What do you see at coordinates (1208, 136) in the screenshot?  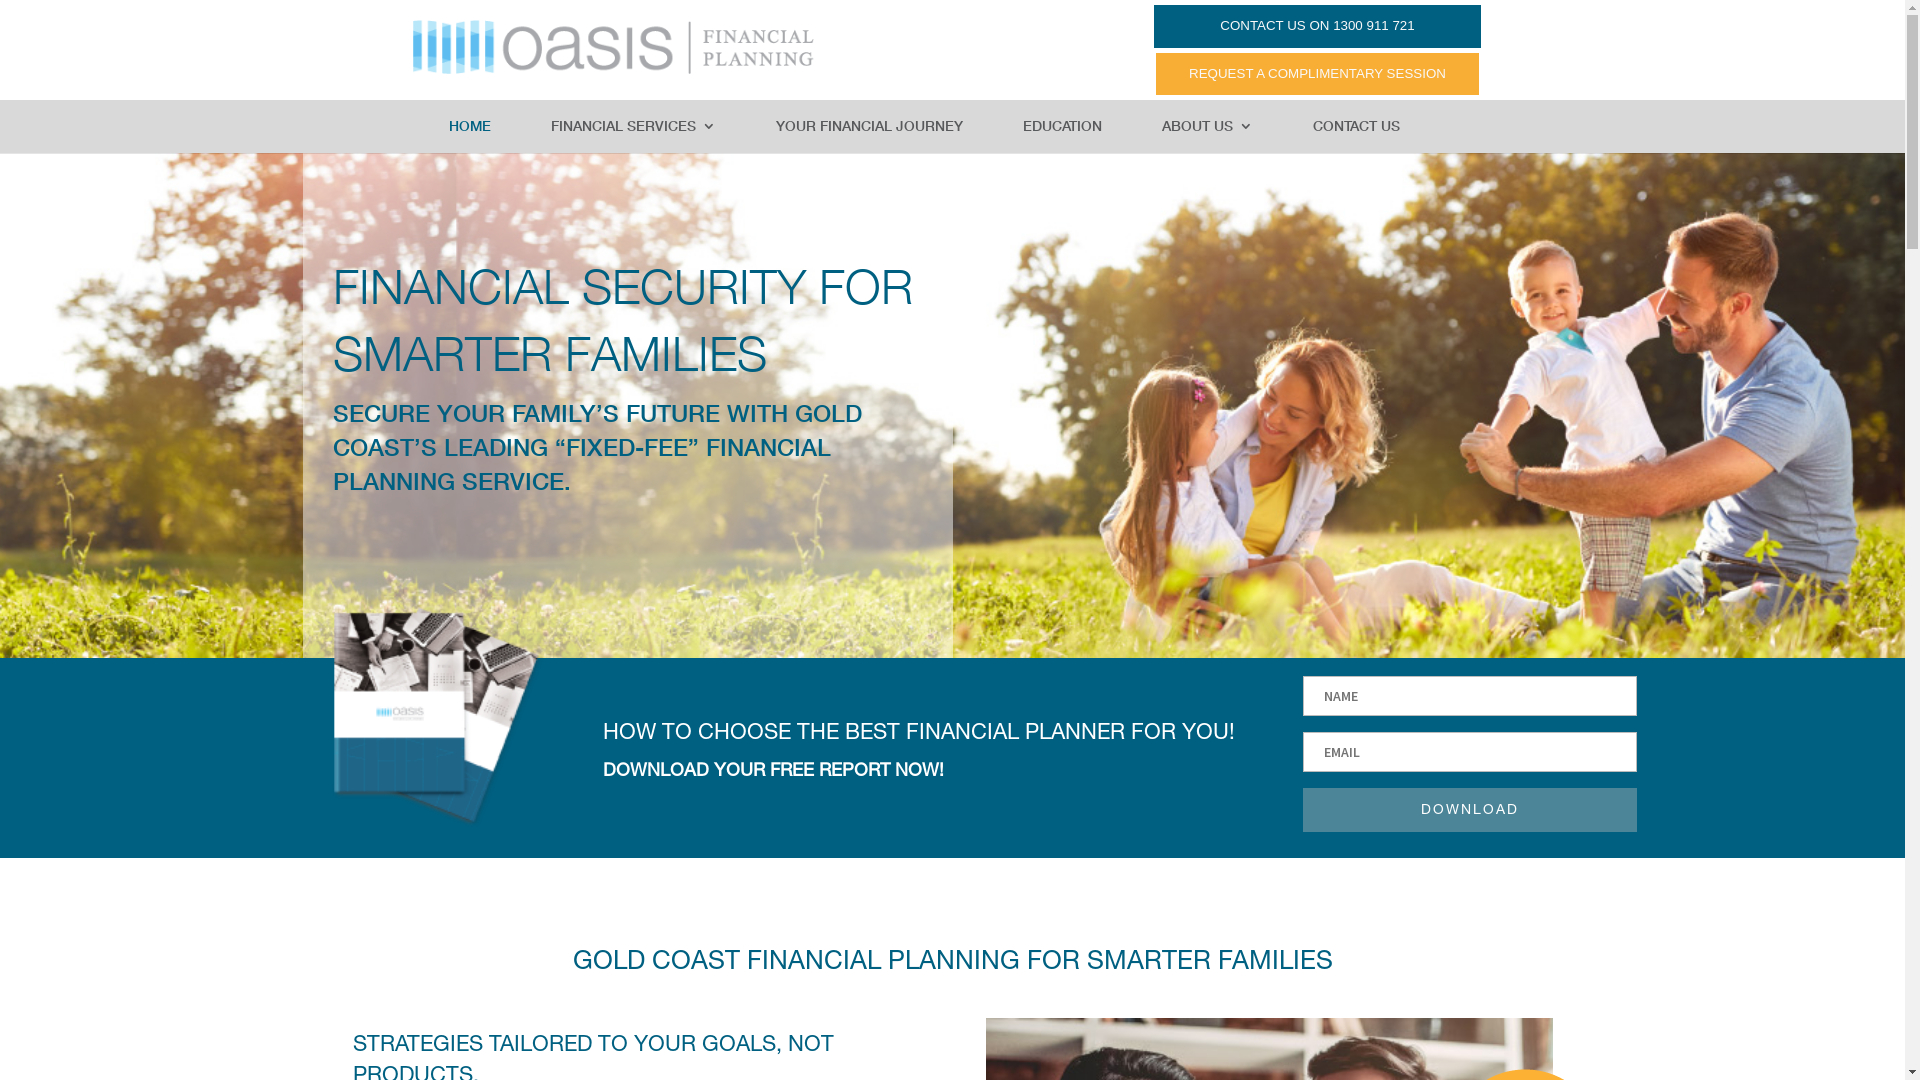 I see `ABOUT US` at bounding box center [1208, 136].